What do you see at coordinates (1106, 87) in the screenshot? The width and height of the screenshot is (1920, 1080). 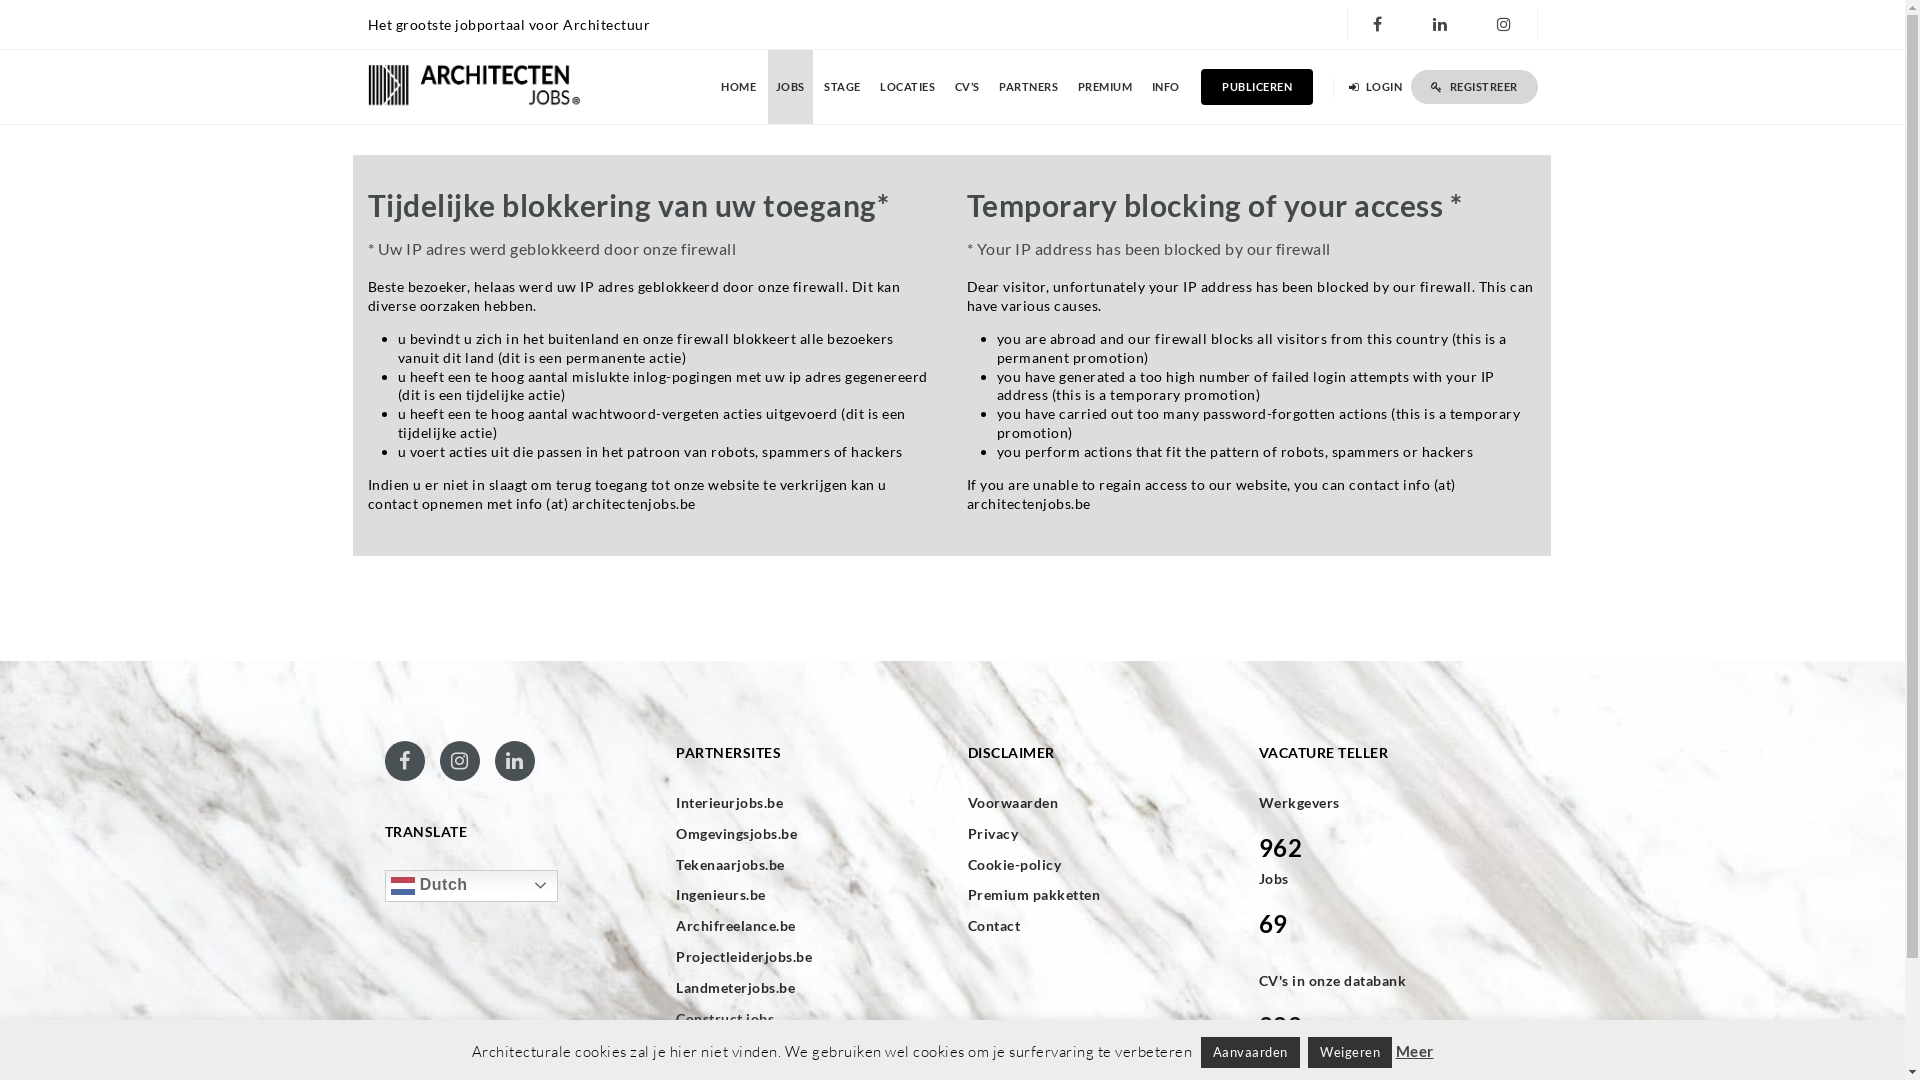 I see `PREMIUM` at bounding box center [1106, 87].